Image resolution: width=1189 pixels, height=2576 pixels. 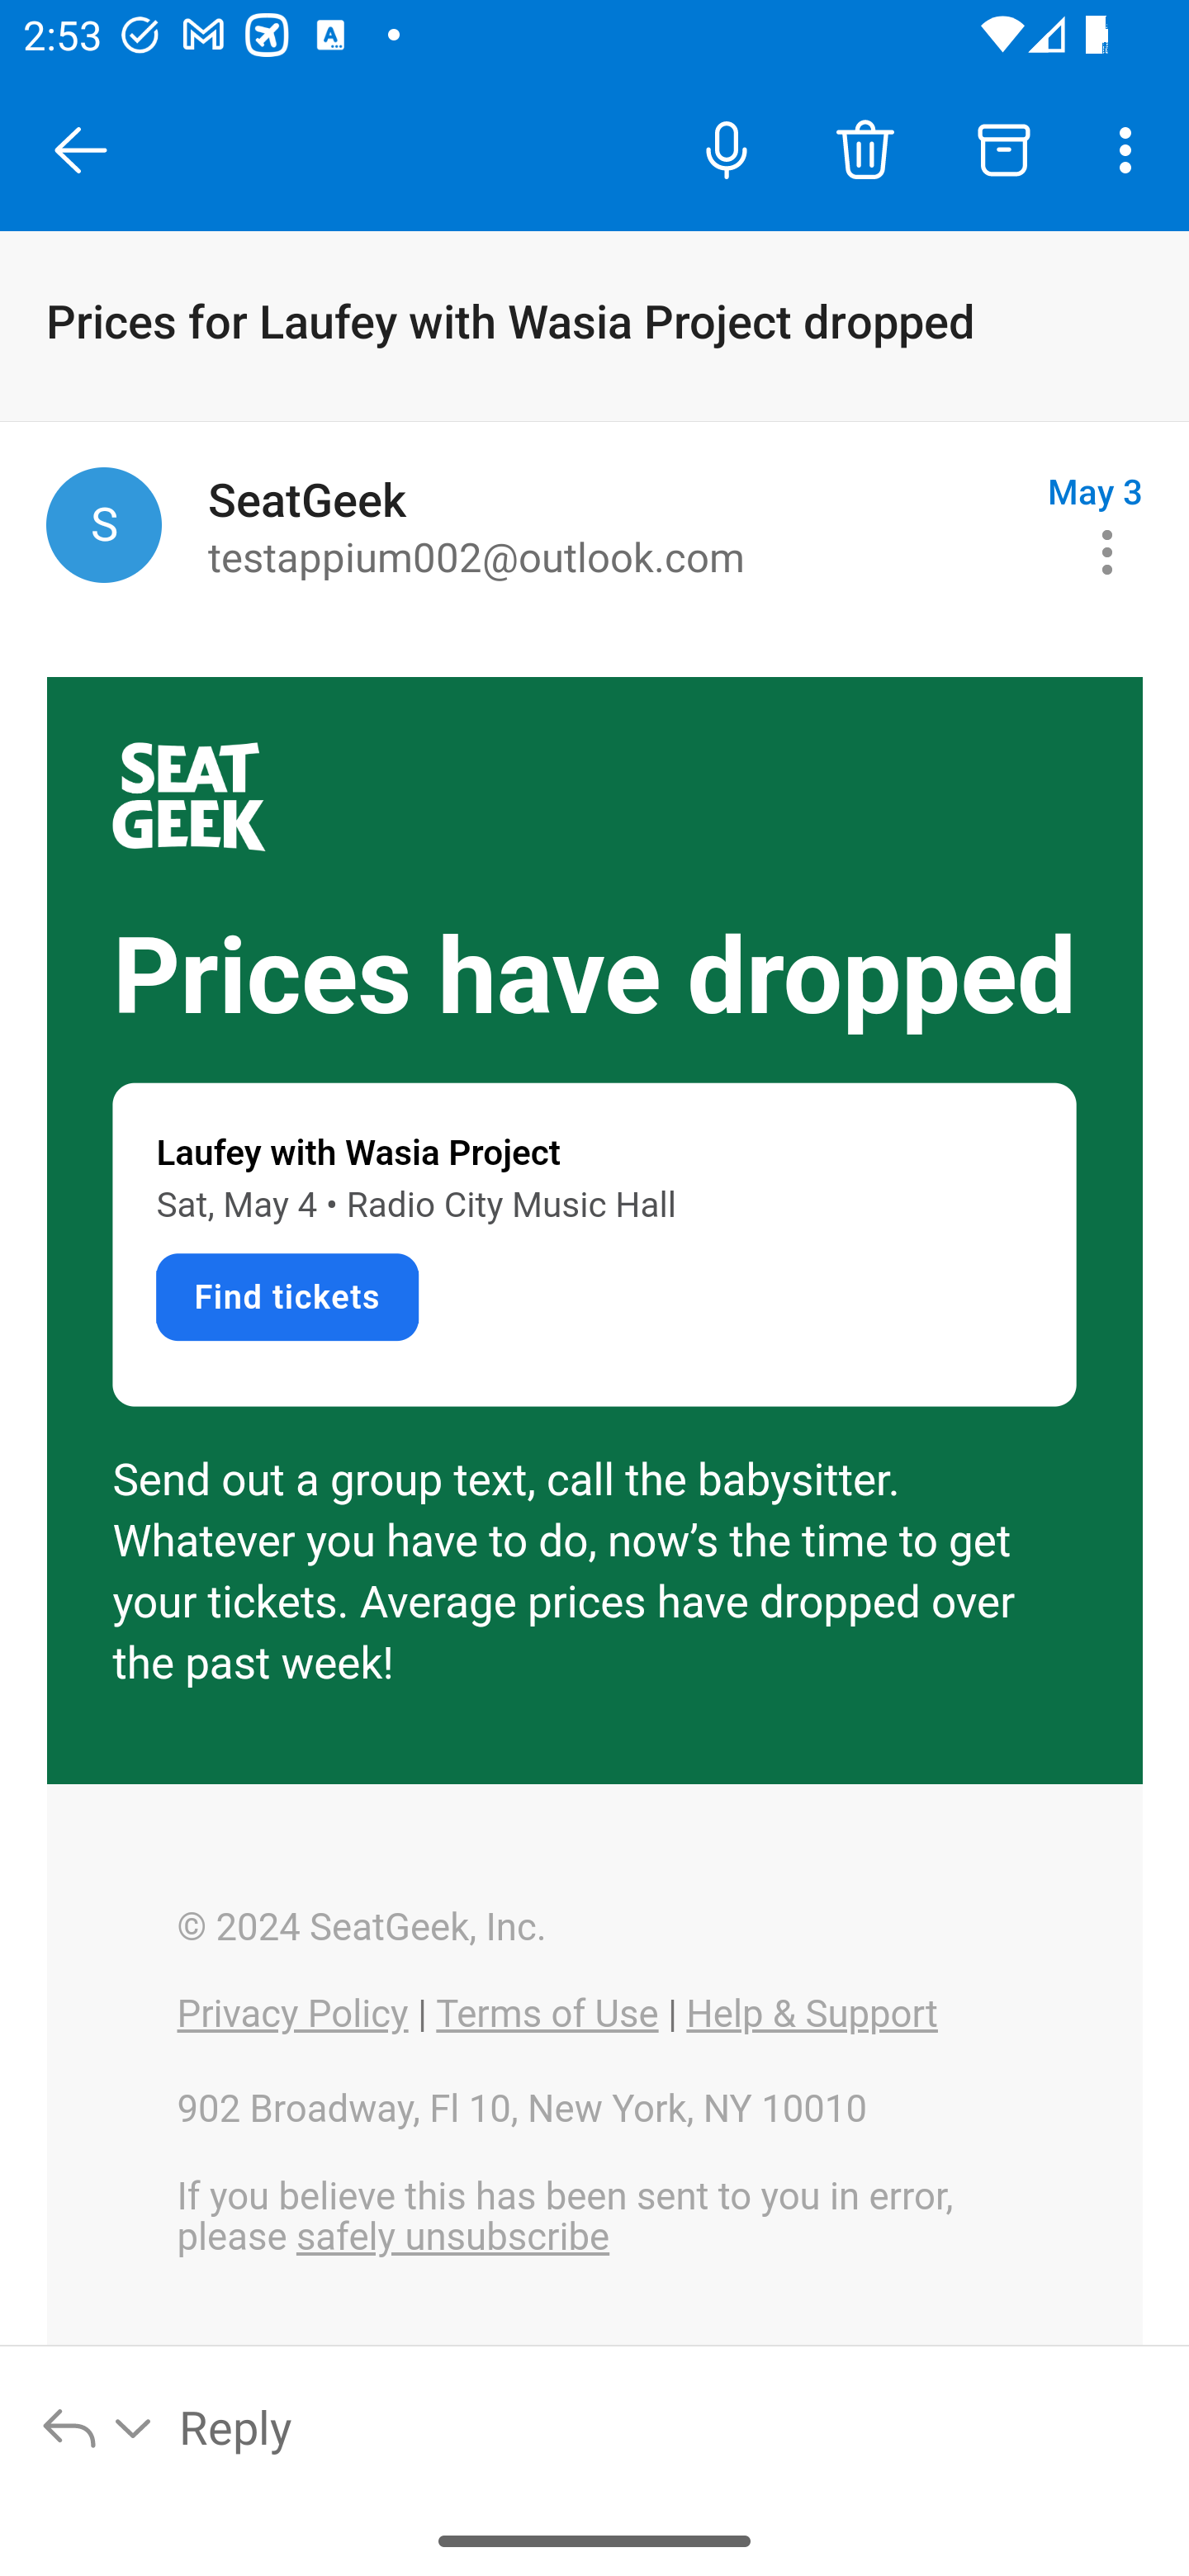 I want to click on Help & Support, so click(x=812, y=2014).